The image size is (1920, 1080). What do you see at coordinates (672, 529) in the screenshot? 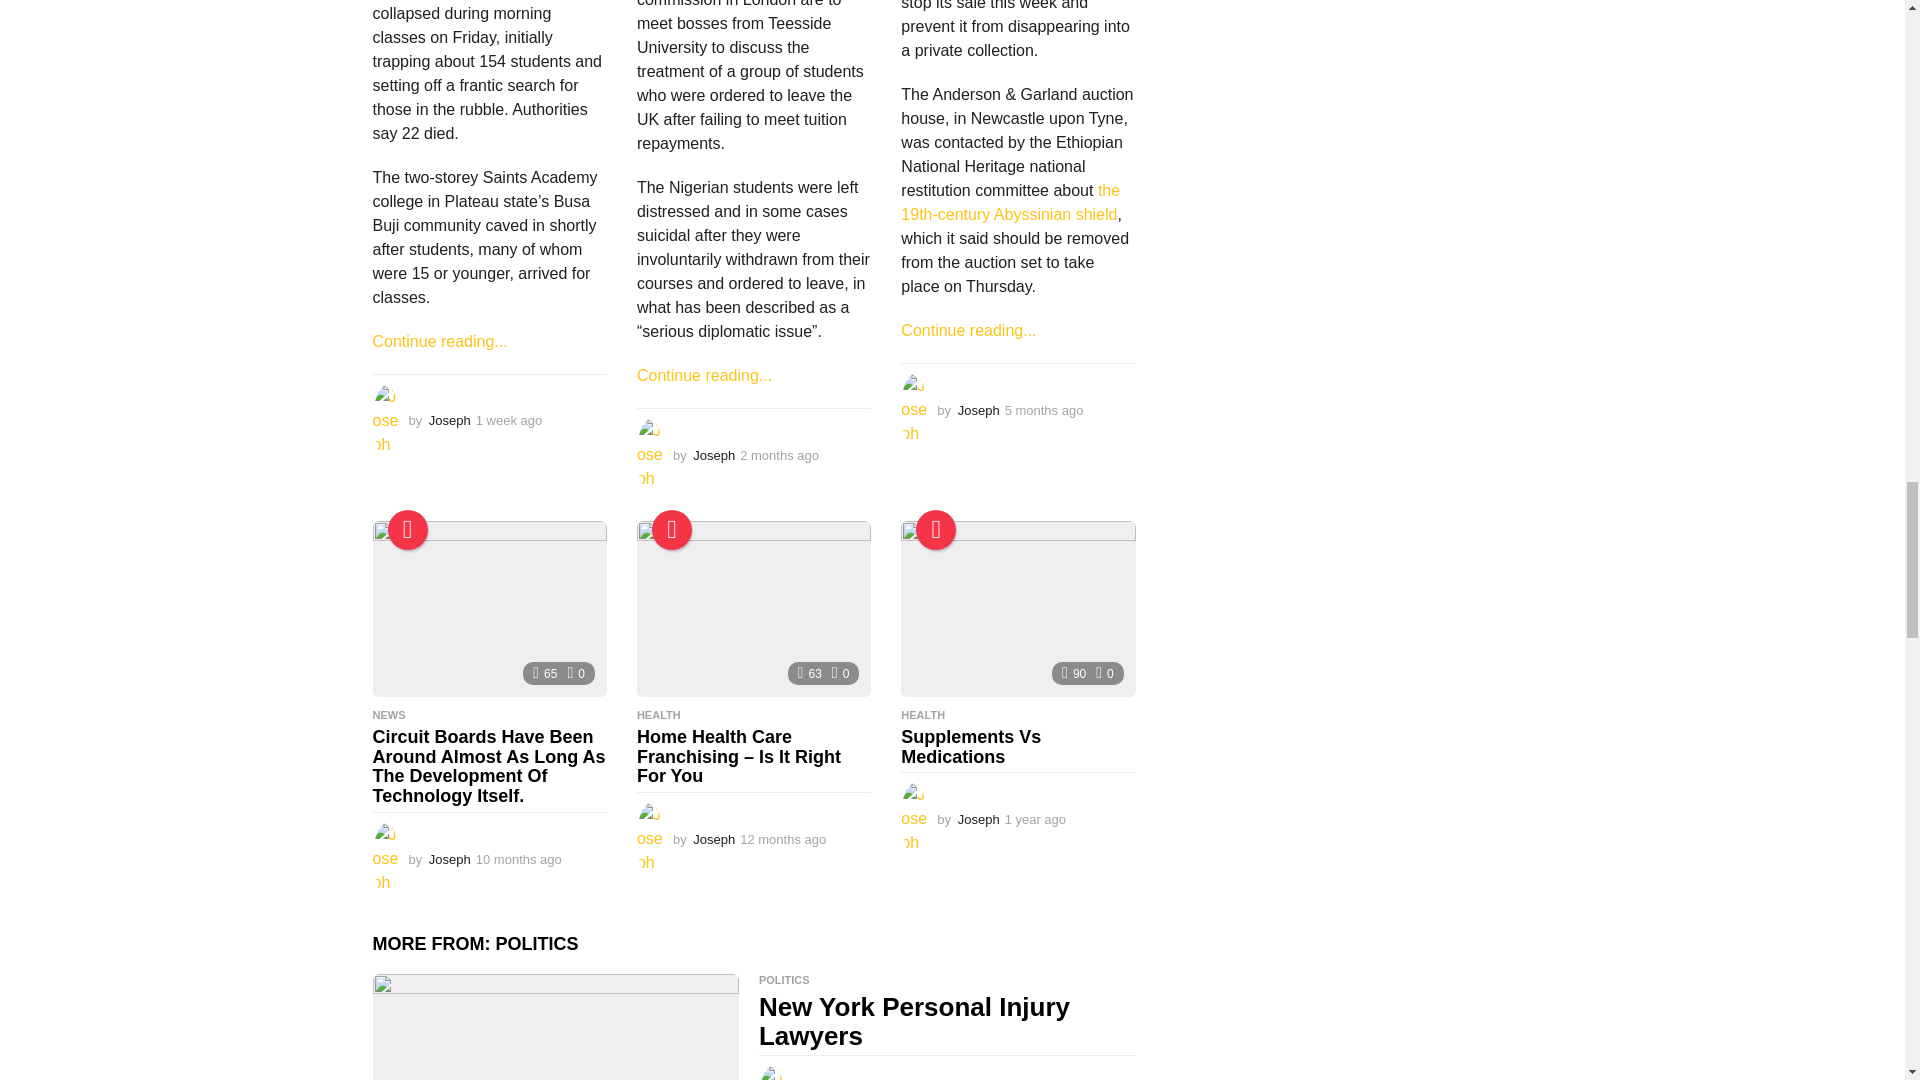
I see `Popular` at bounding box center [672, 529].